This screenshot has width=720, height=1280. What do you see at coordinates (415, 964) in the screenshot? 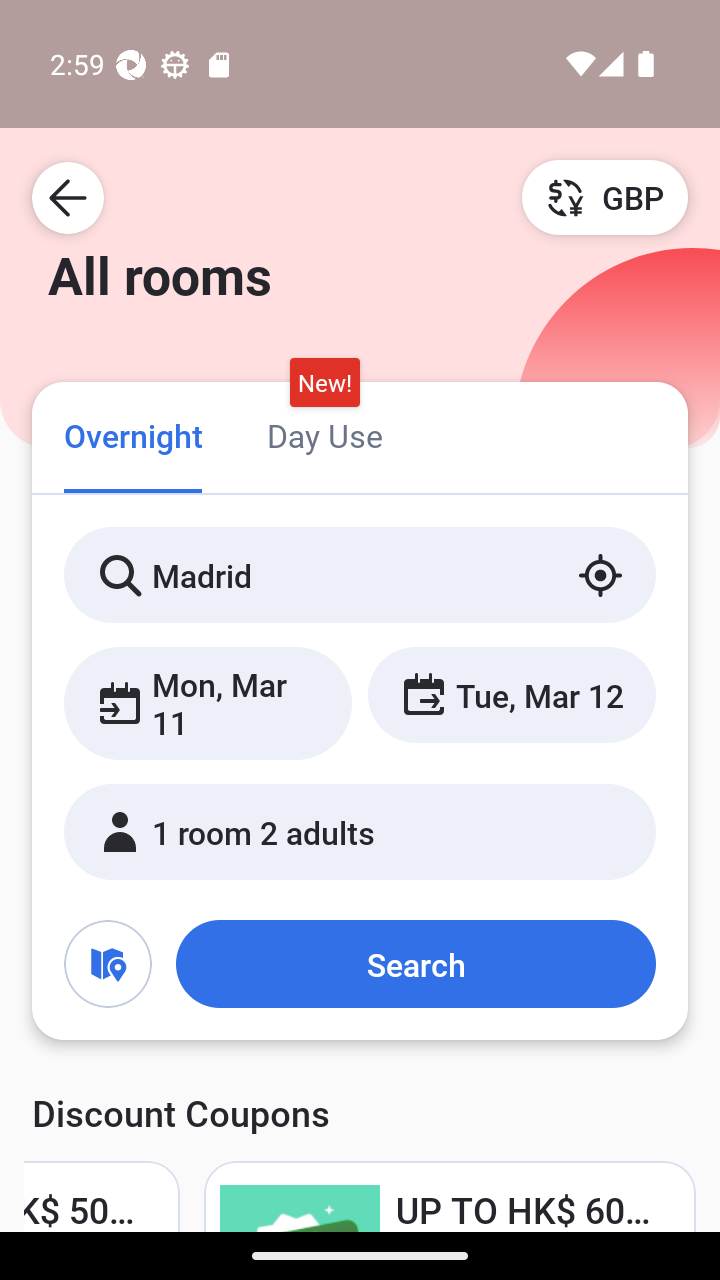
I see `Search` at bounding box center [415, 964].